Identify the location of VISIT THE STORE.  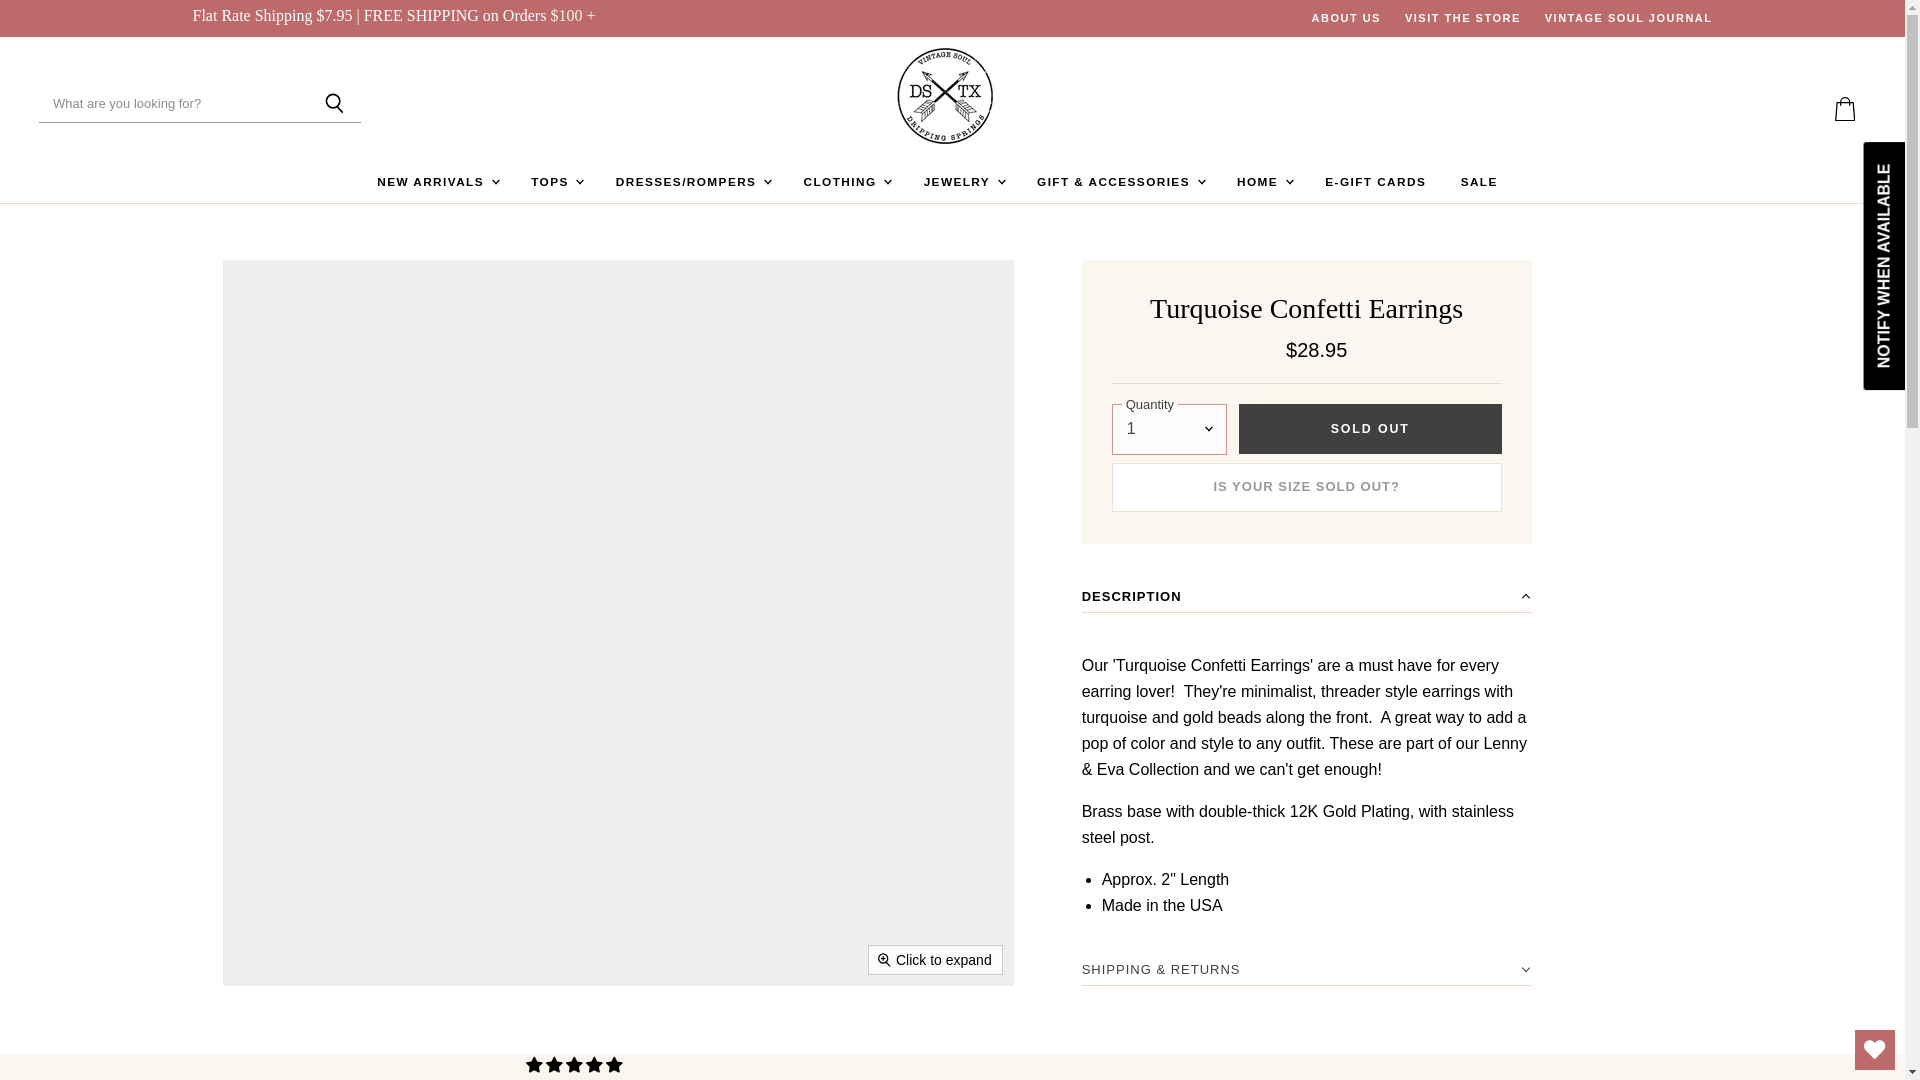
(1462, 18).